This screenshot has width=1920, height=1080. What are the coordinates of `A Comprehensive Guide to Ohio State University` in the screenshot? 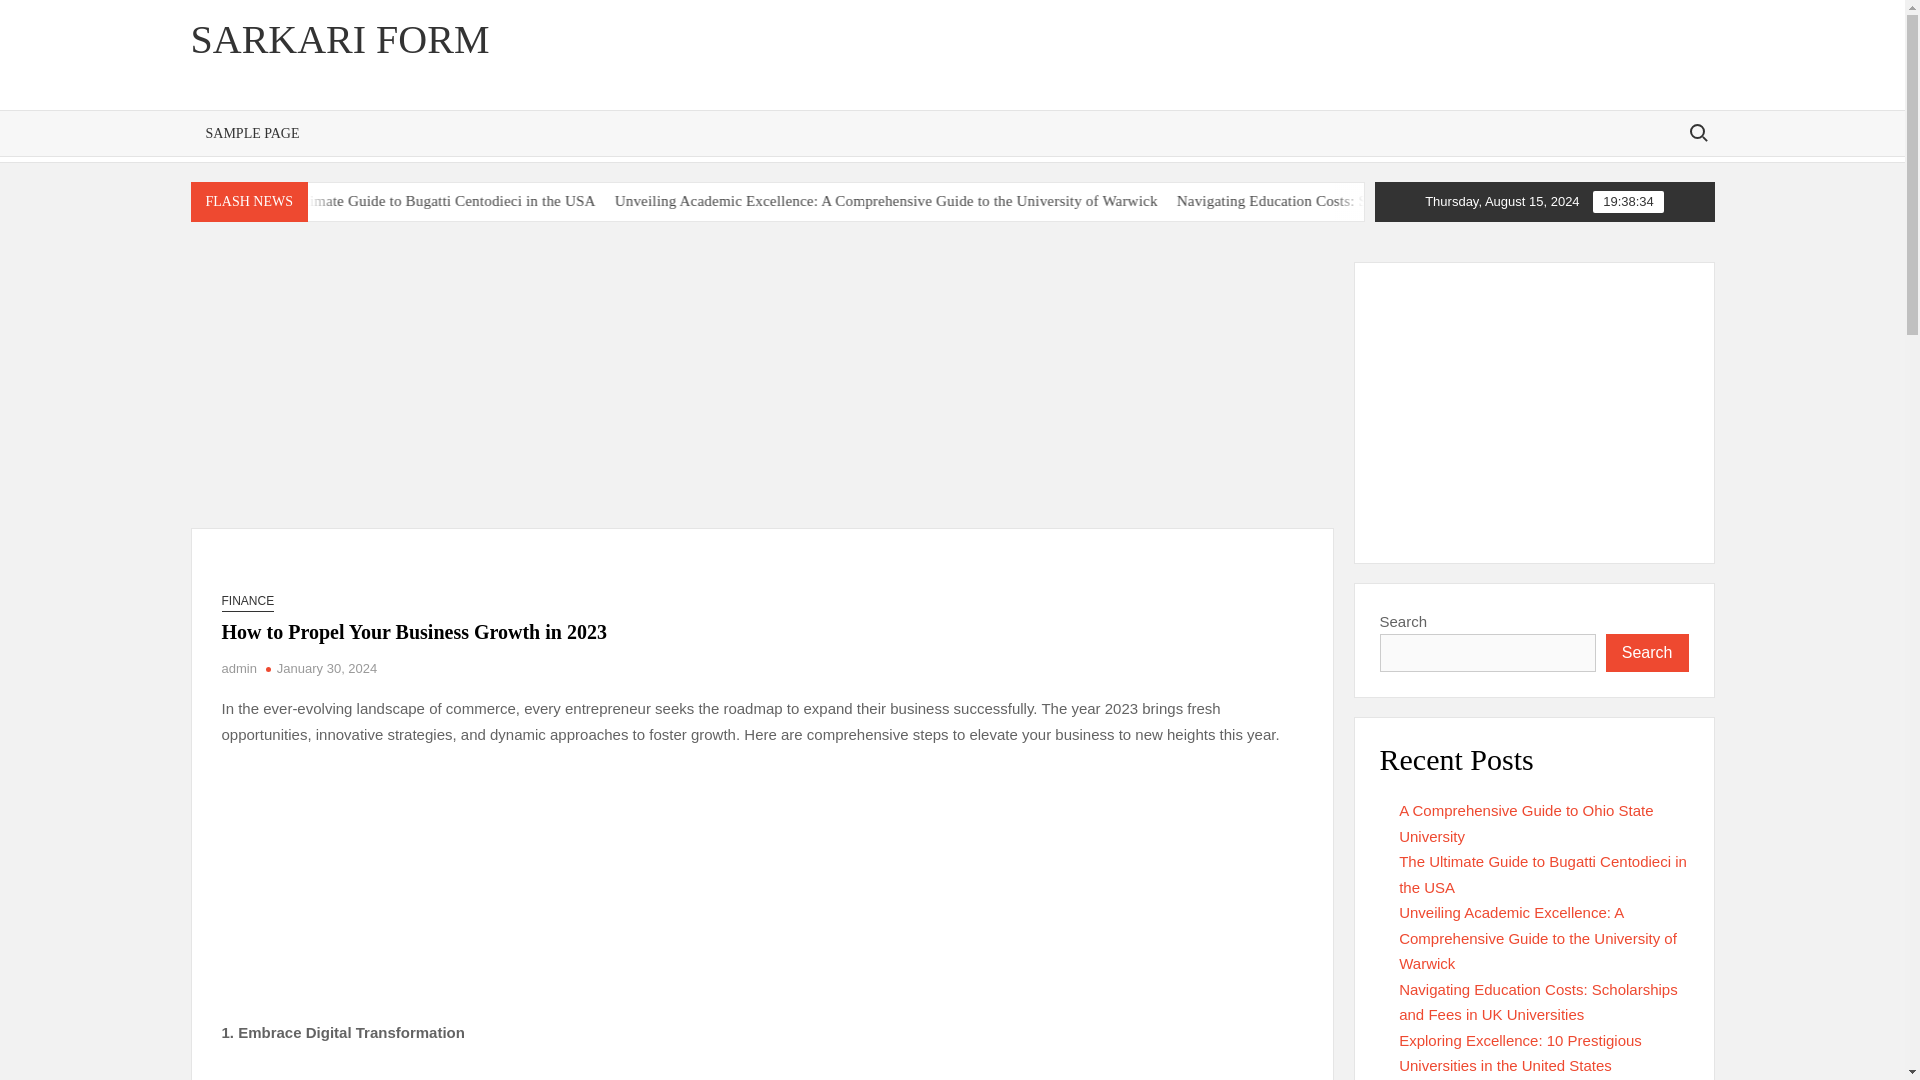 It's located at (228, 201).